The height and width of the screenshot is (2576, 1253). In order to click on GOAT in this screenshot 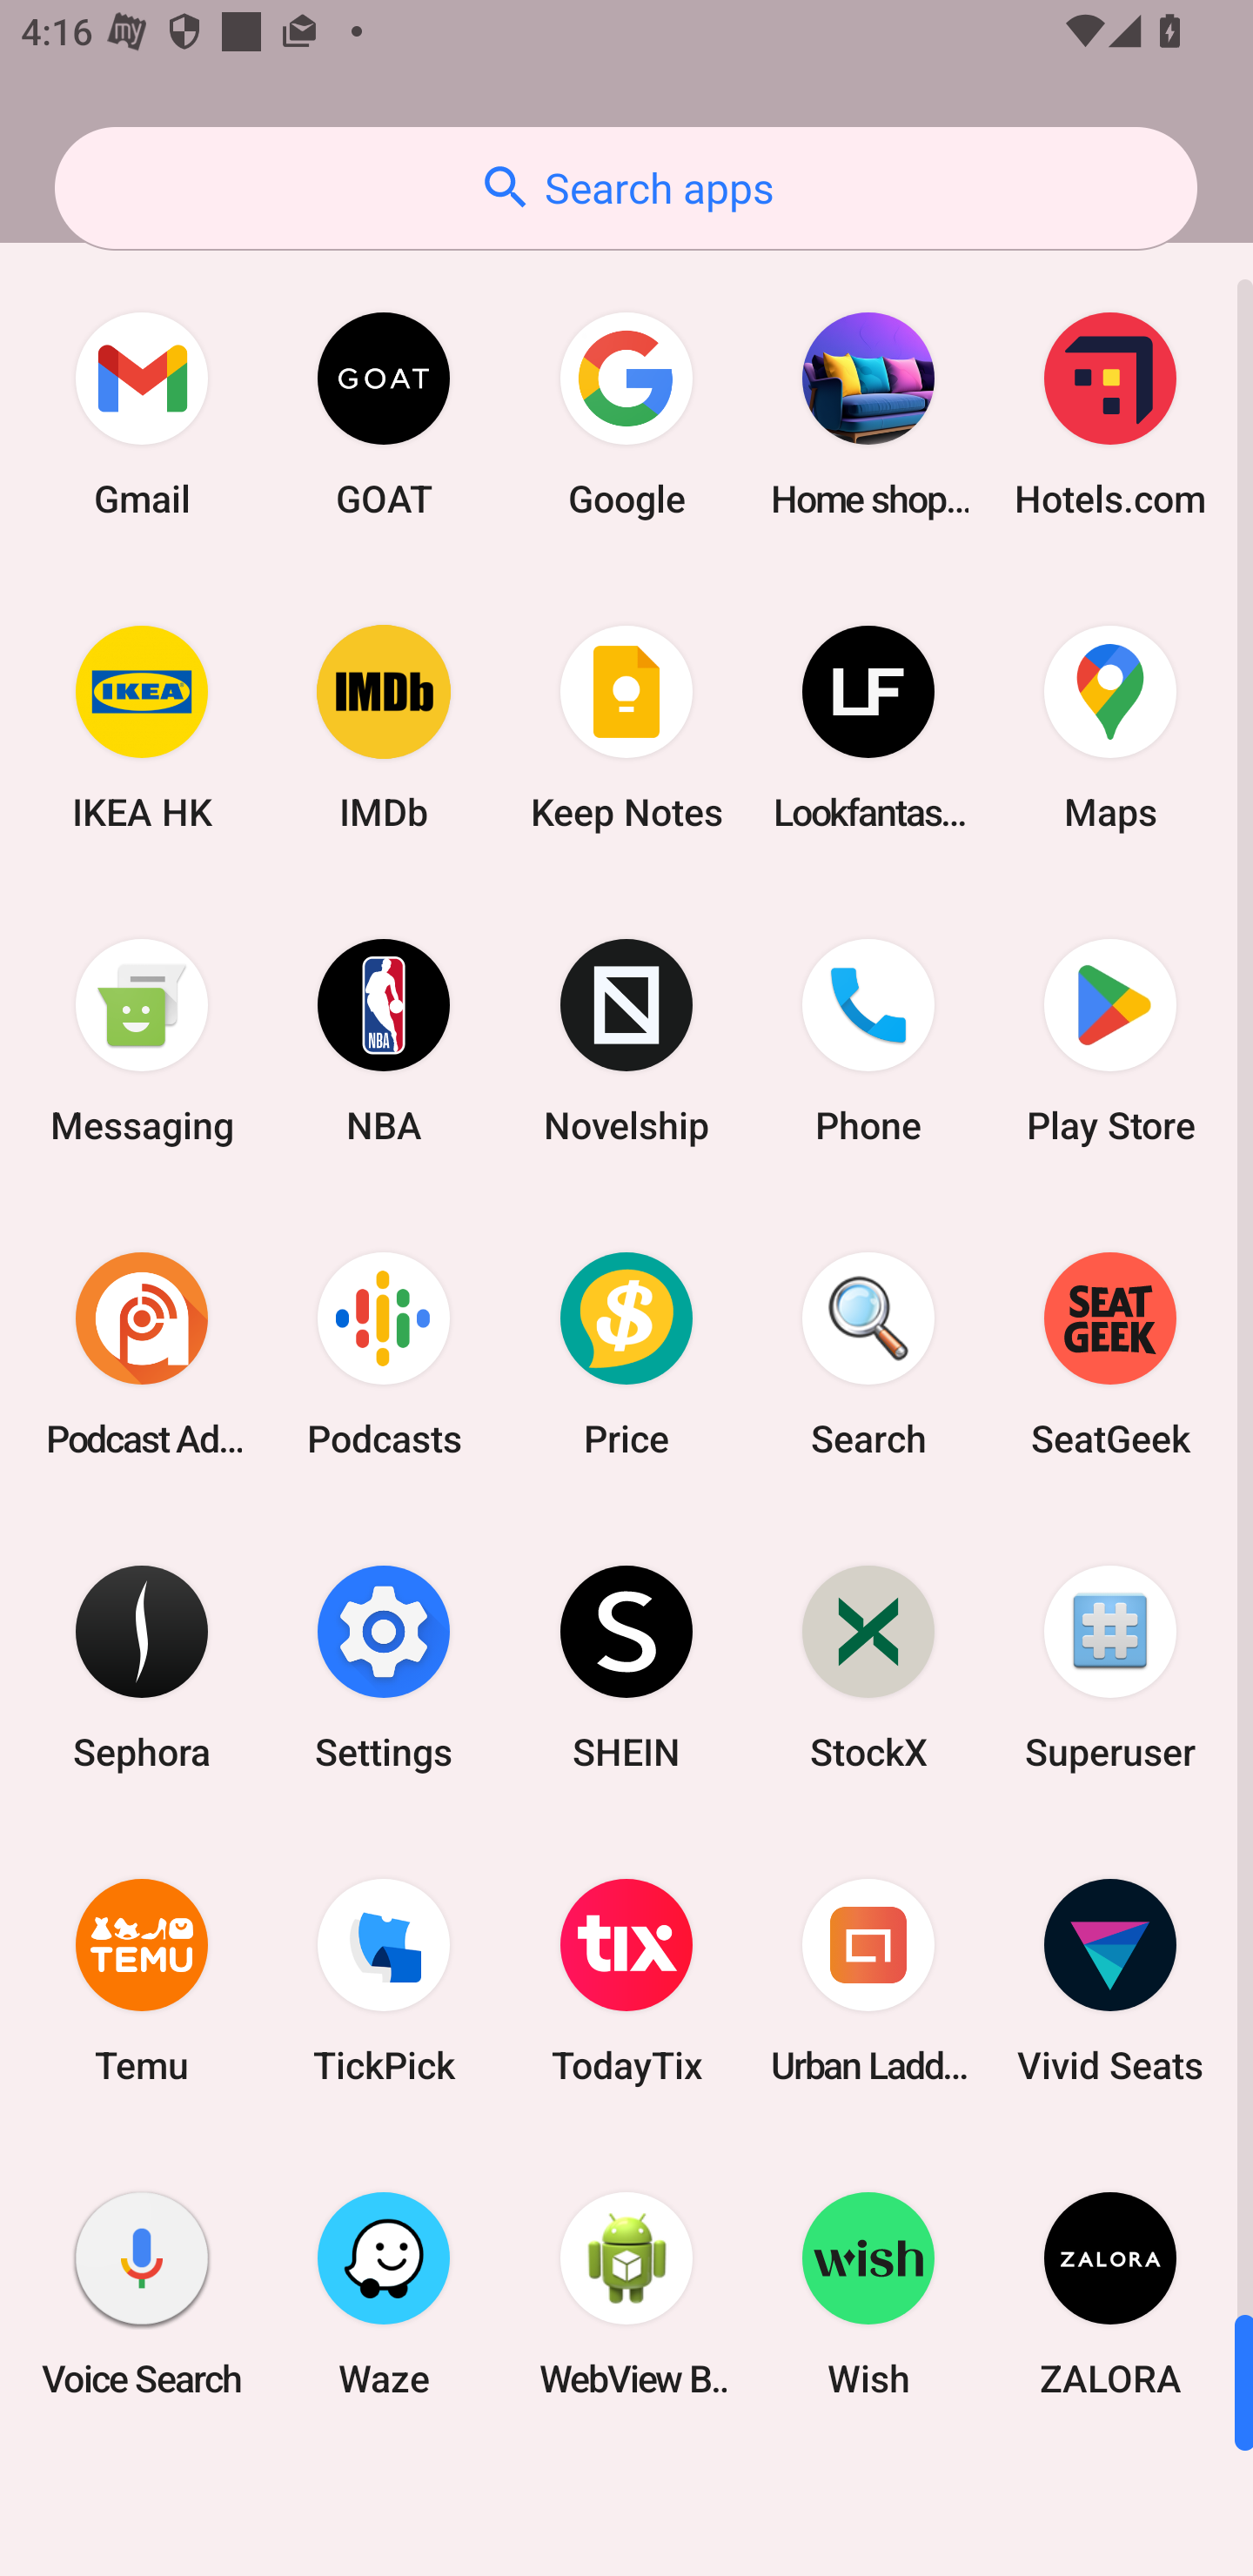, I will do `click(384, 414)`.